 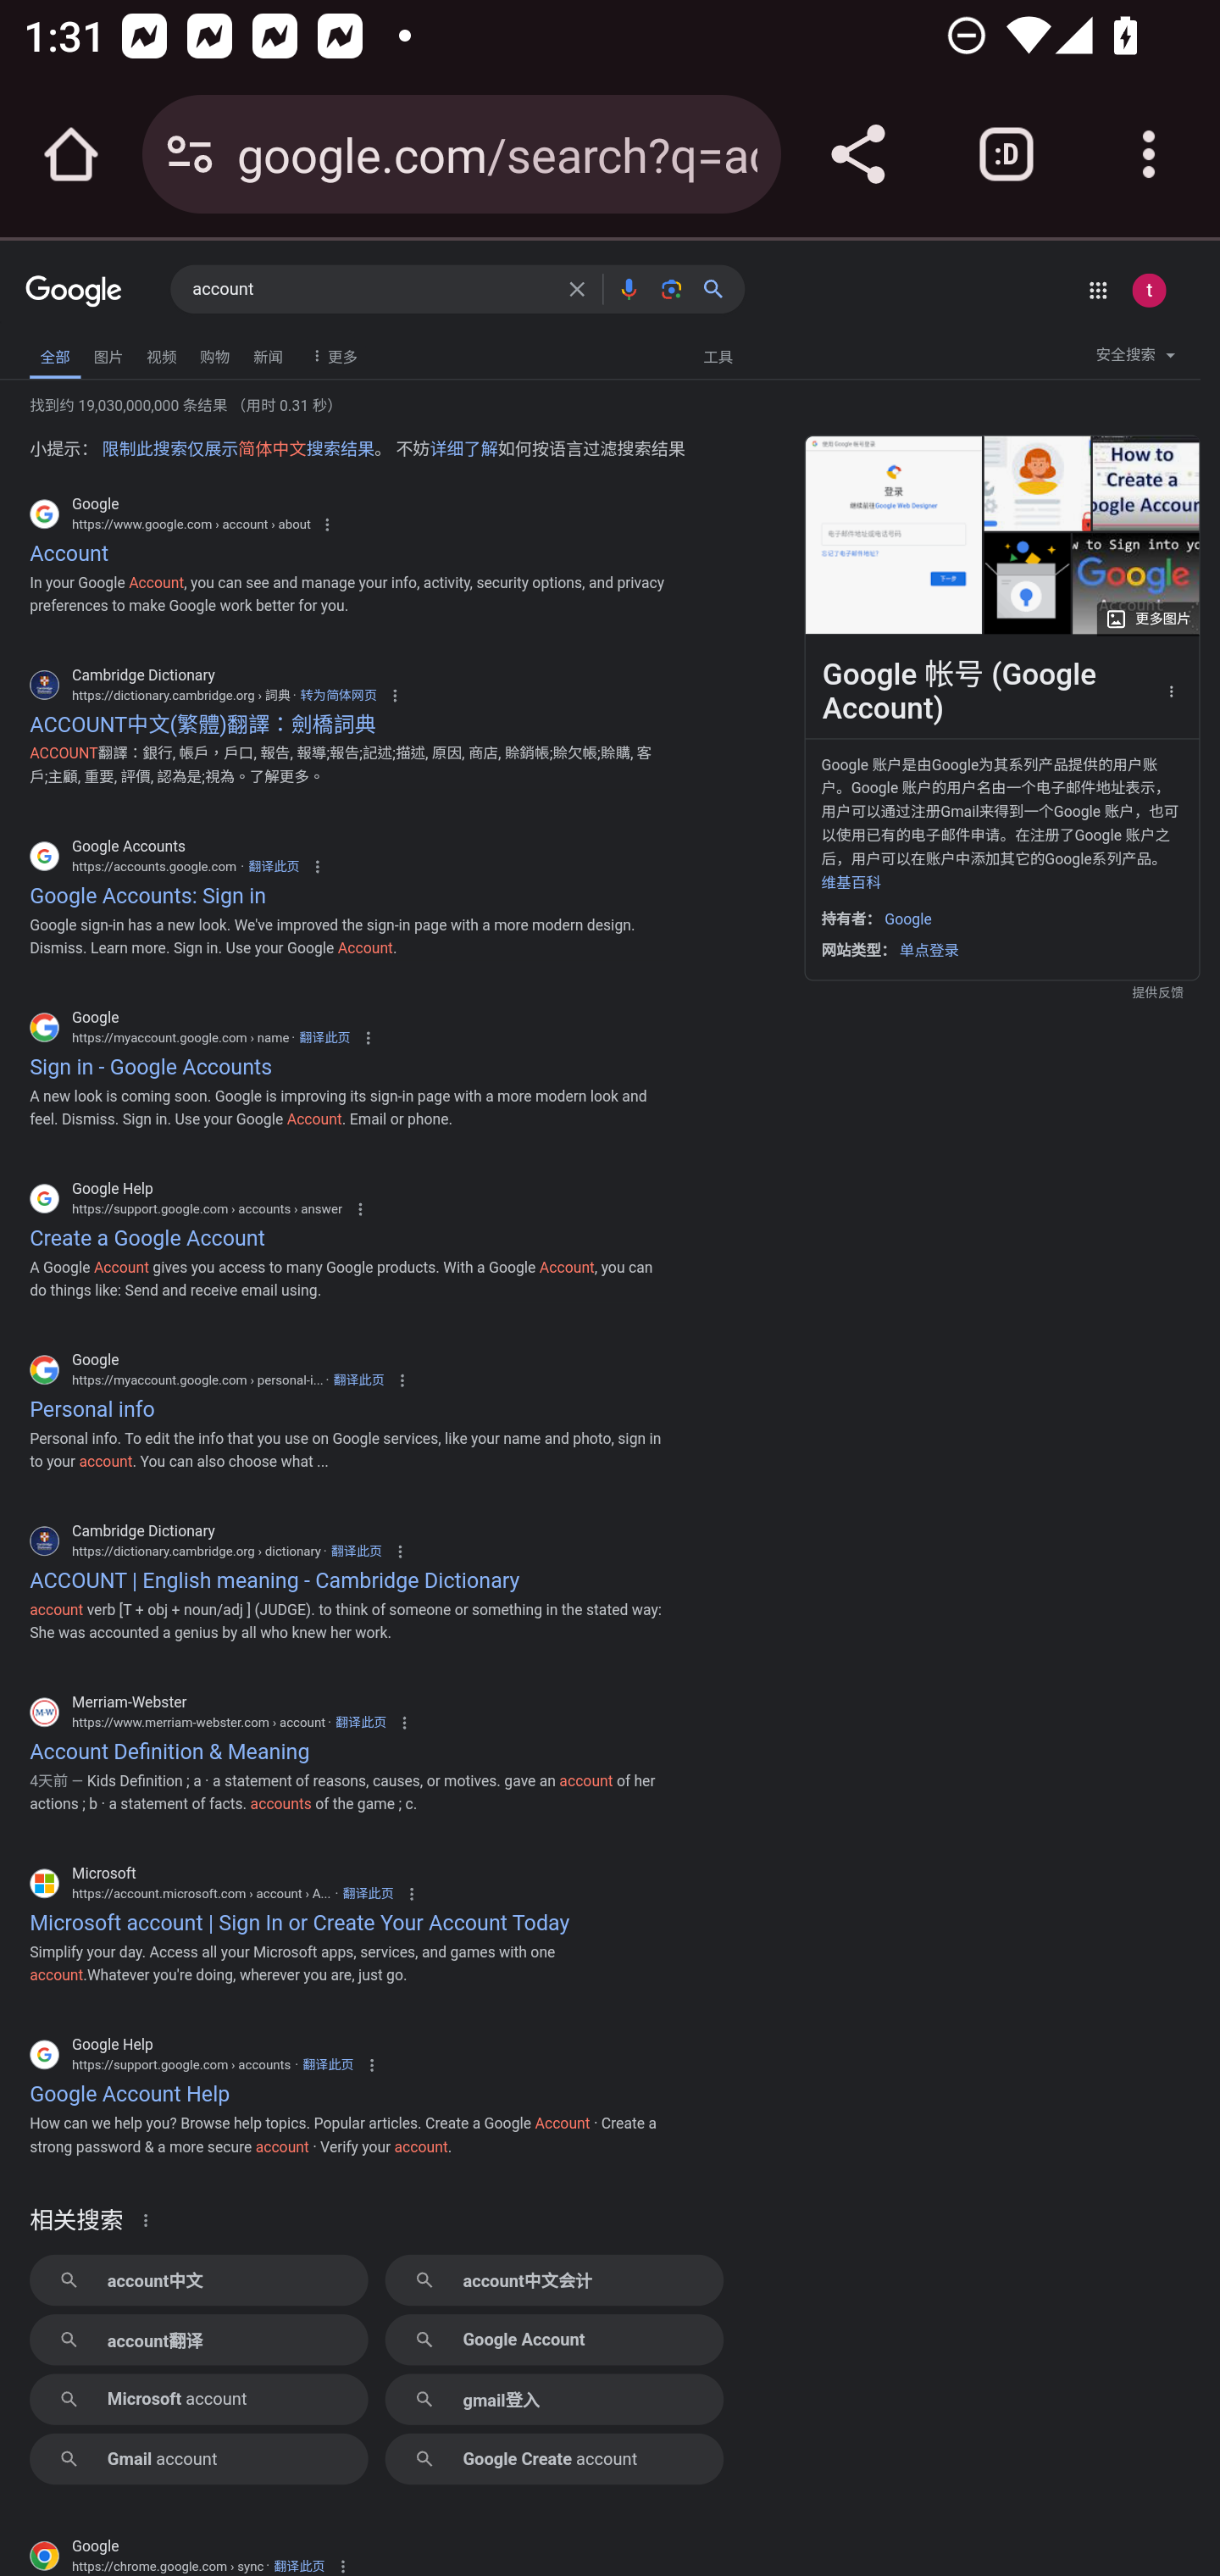 I want to click on Manage your Google Settings - Google Account Help, so click(x=1037, y=483).